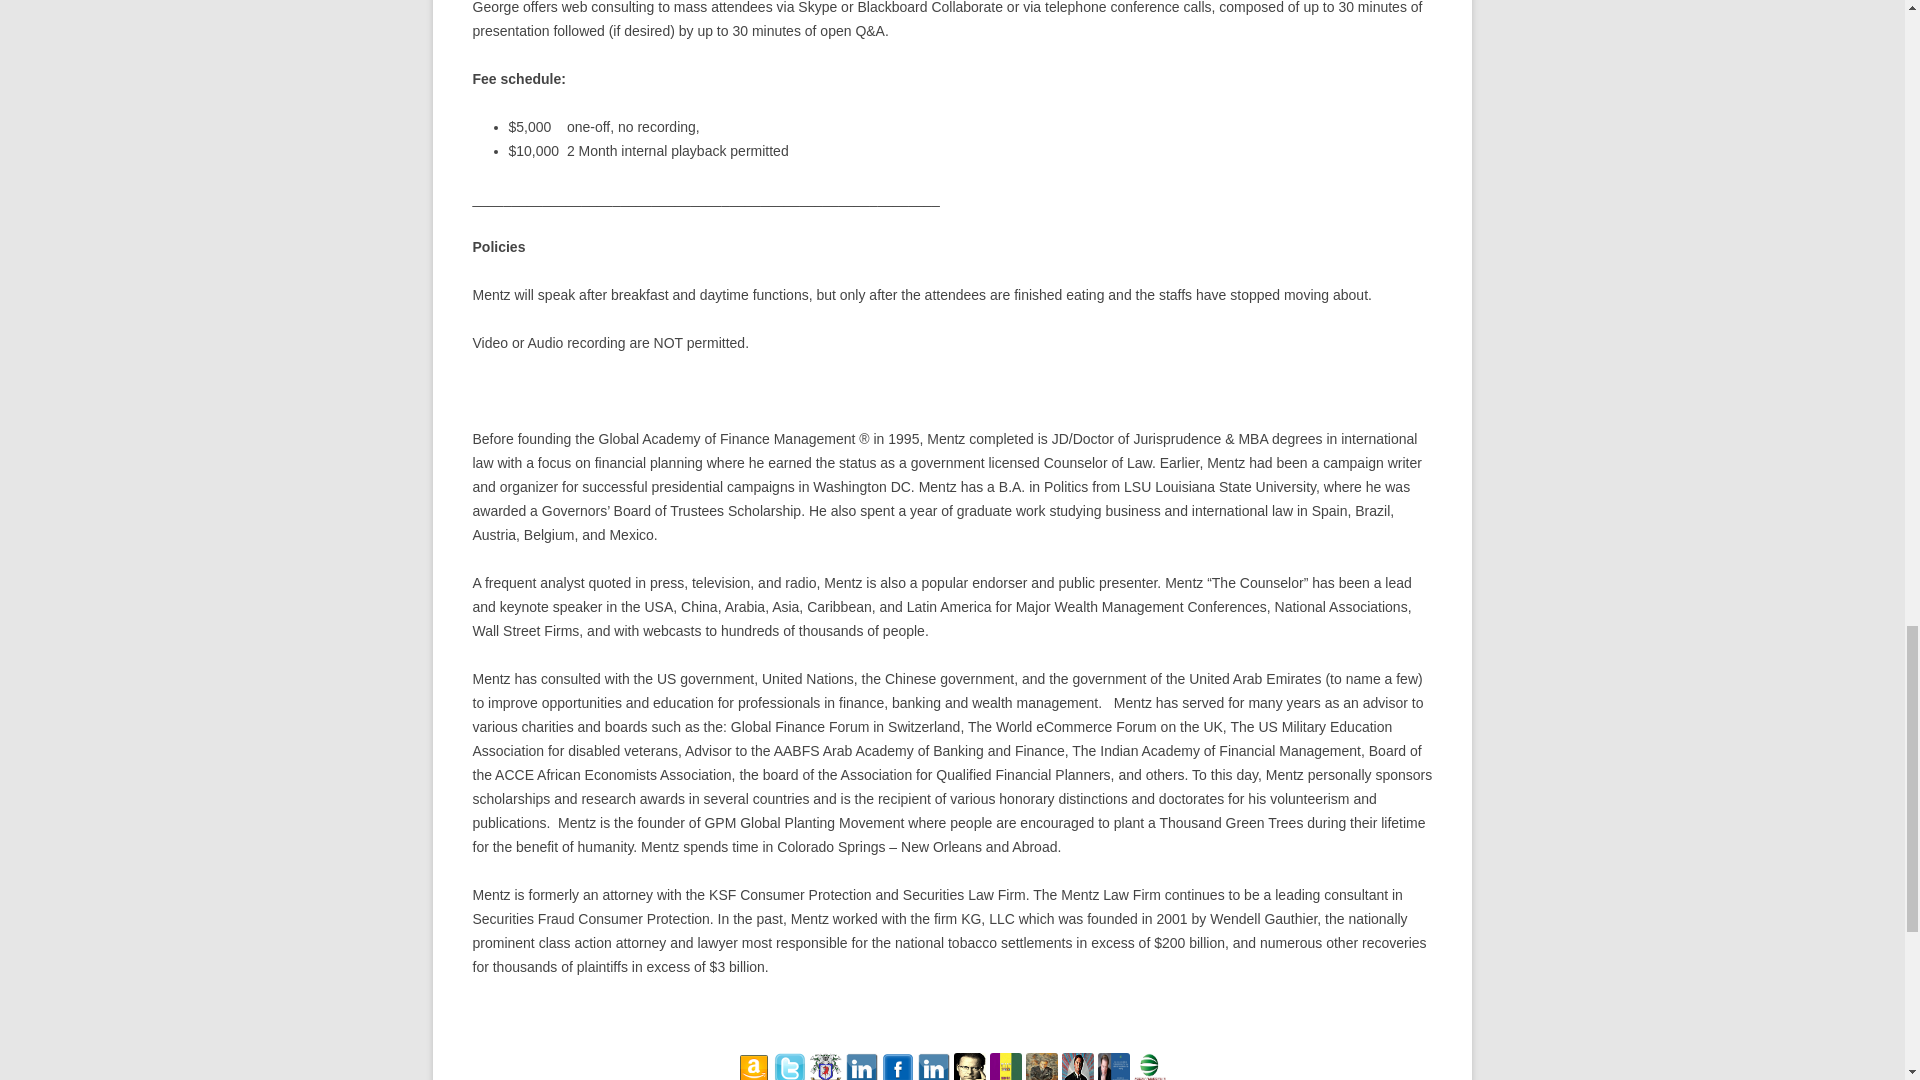  I want to click on George Mentz, so click(1006, 1076).